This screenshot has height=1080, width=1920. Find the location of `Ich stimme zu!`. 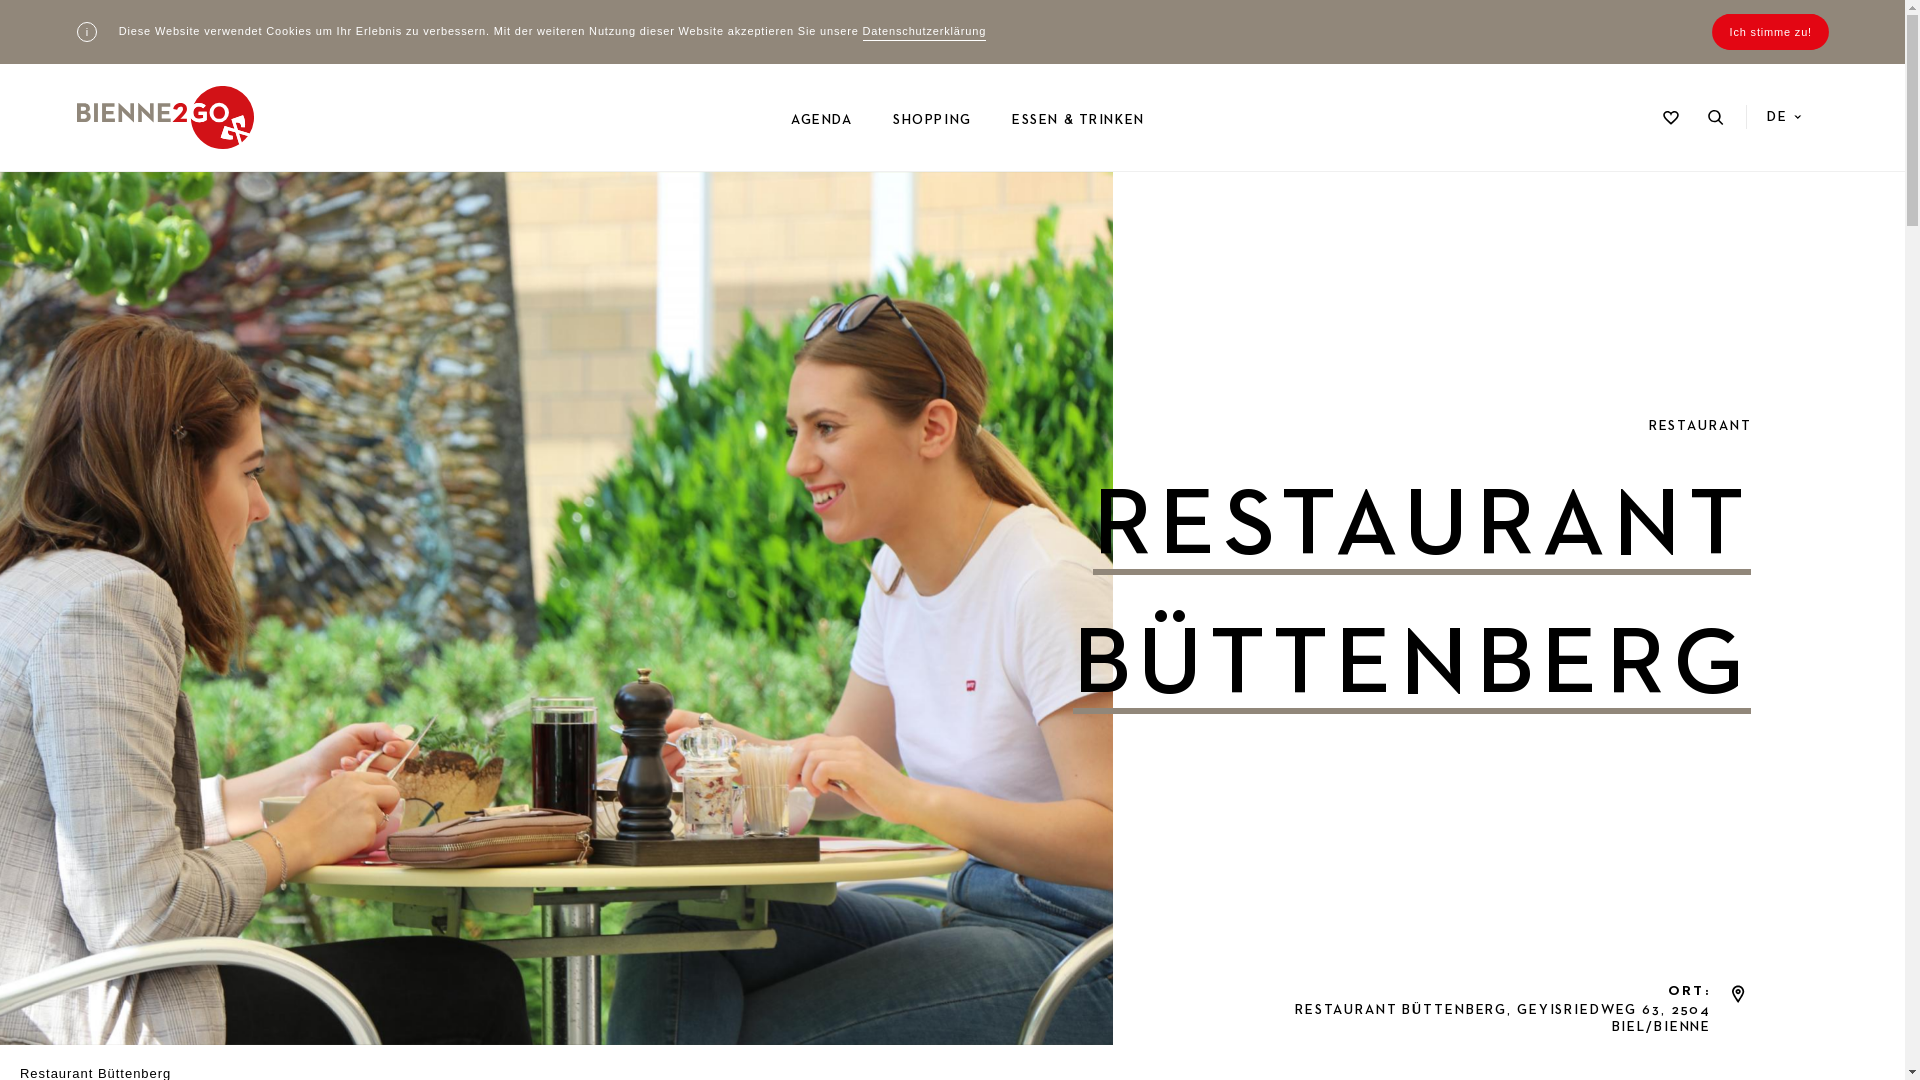

Ich stimme zu! is located at coordinates (1771, 32).